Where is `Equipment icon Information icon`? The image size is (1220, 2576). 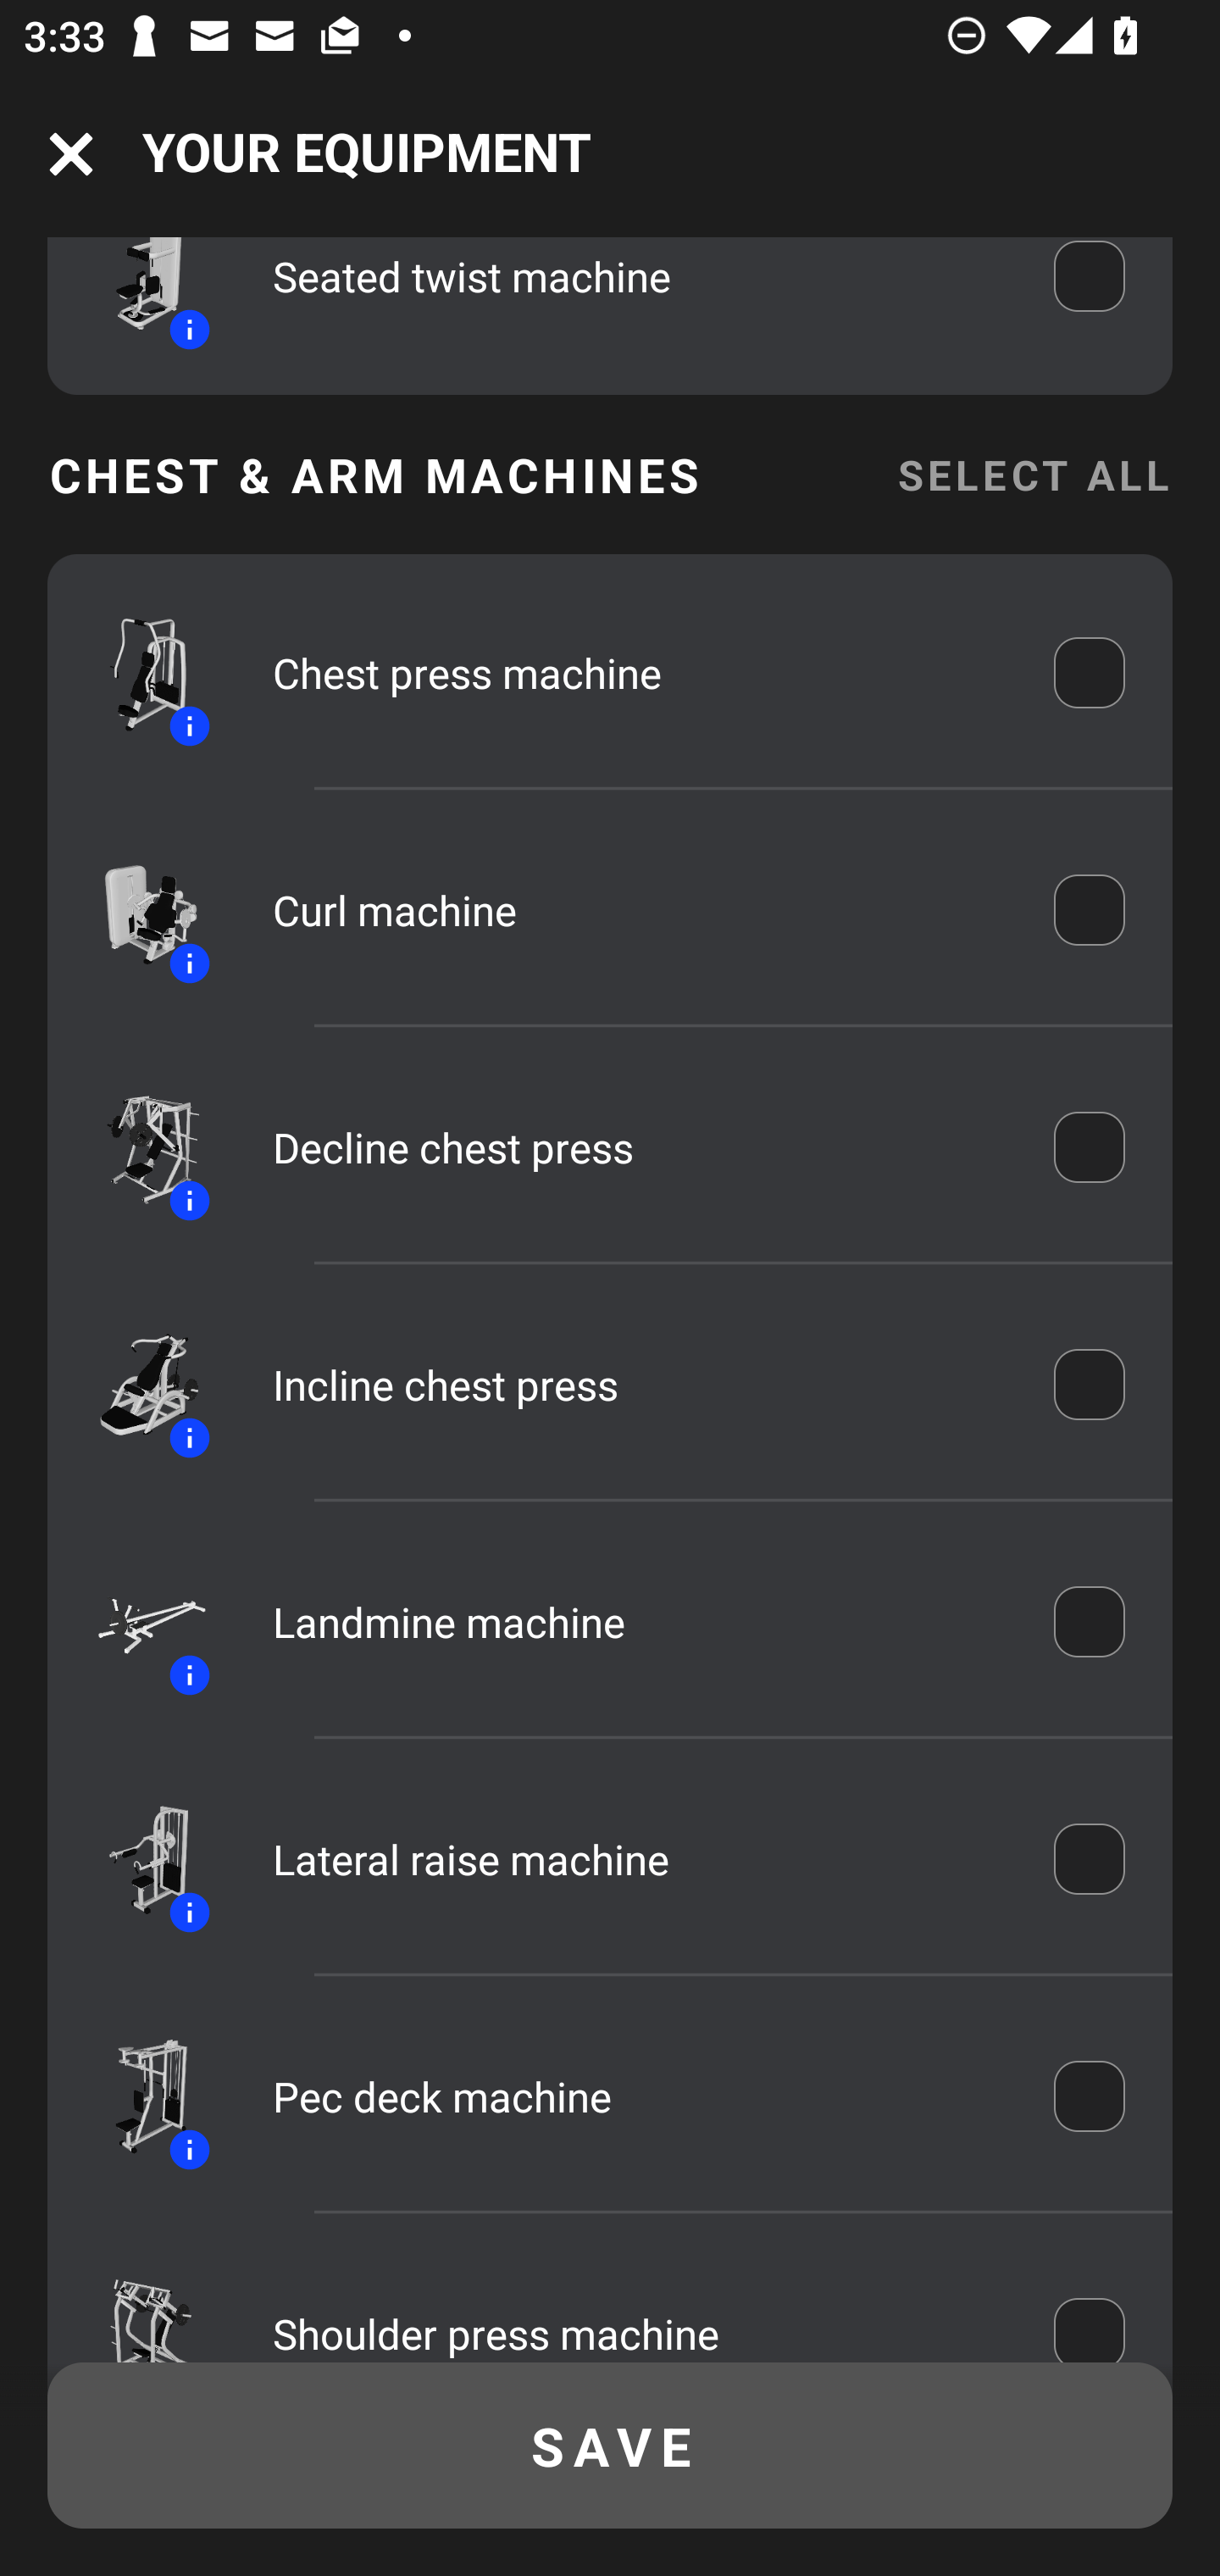
Equipment icon Information icon is located at coordinates (136, 1385).